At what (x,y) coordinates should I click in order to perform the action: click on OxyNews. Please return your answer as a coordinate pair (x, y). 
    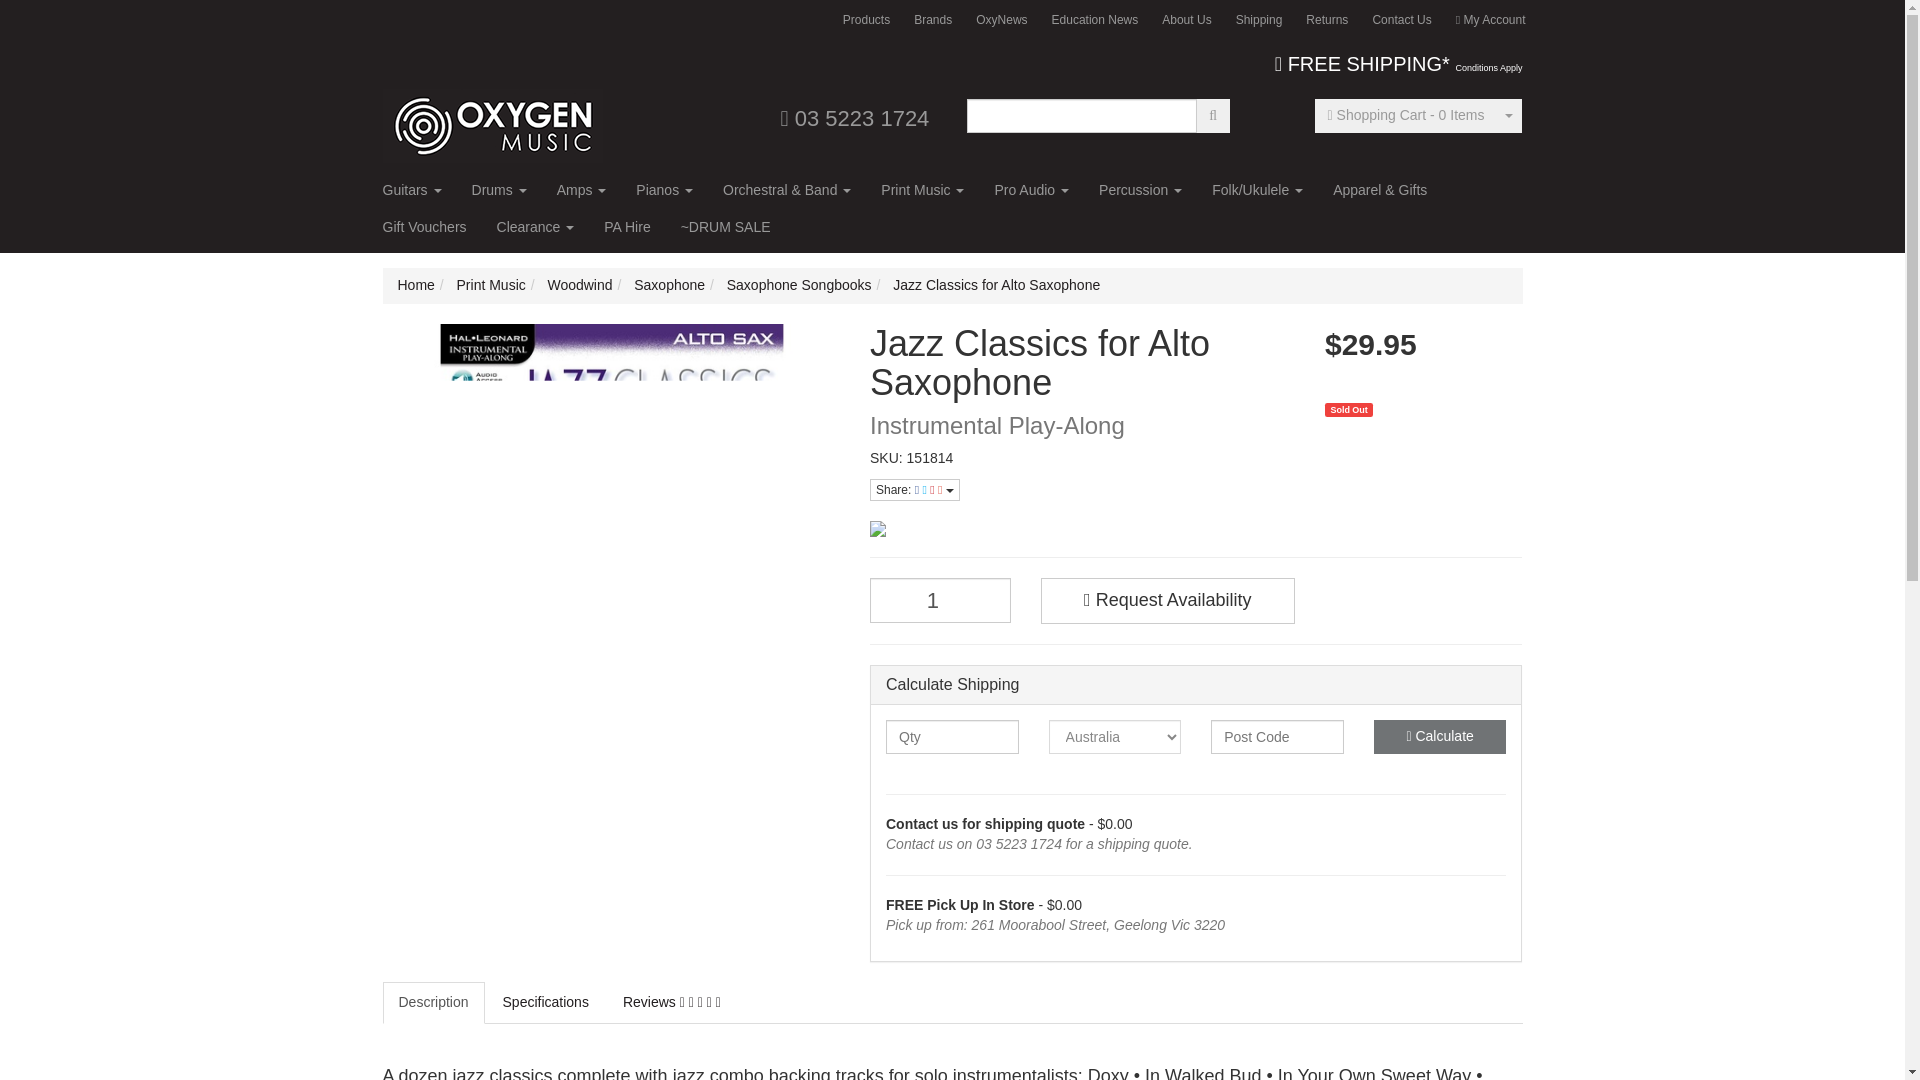
    Looking at the image, I should click on (1000, 20).